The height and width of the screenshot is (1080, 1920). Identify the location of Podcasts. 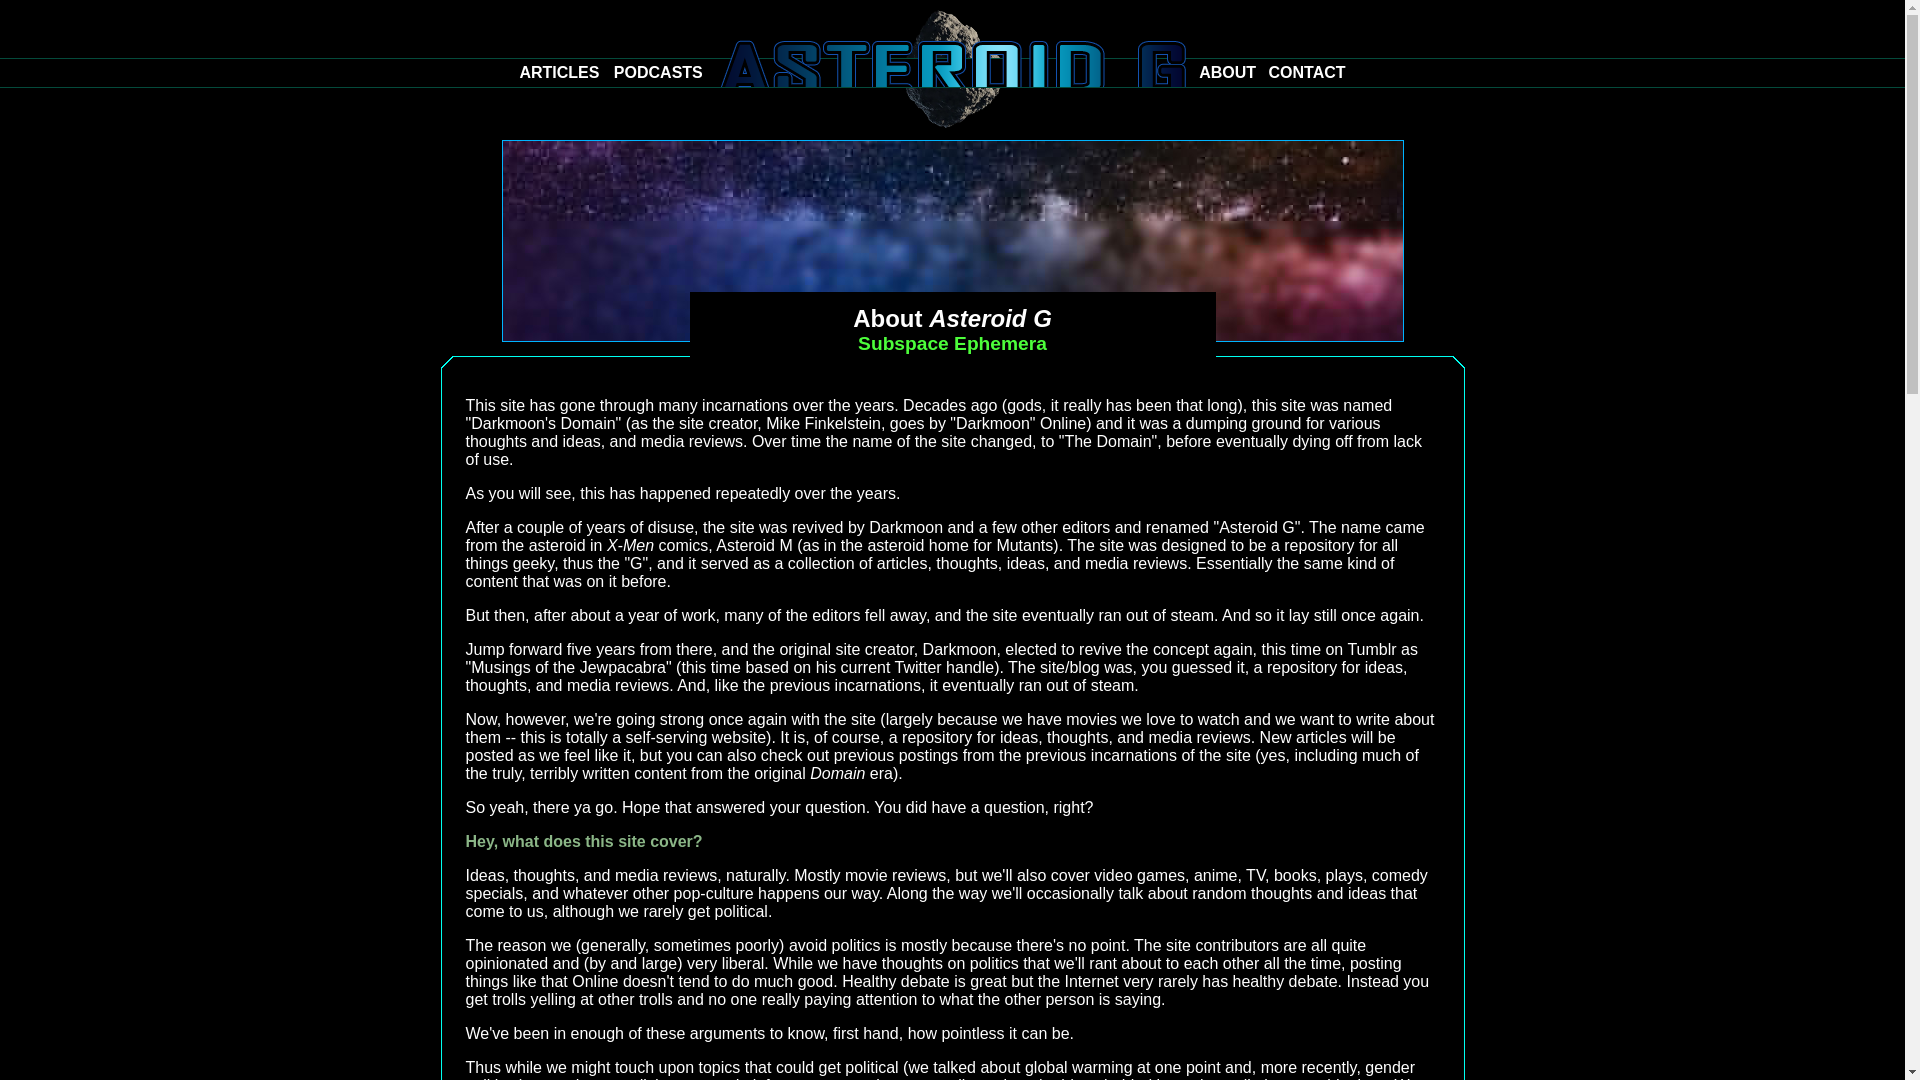
(658, 72).